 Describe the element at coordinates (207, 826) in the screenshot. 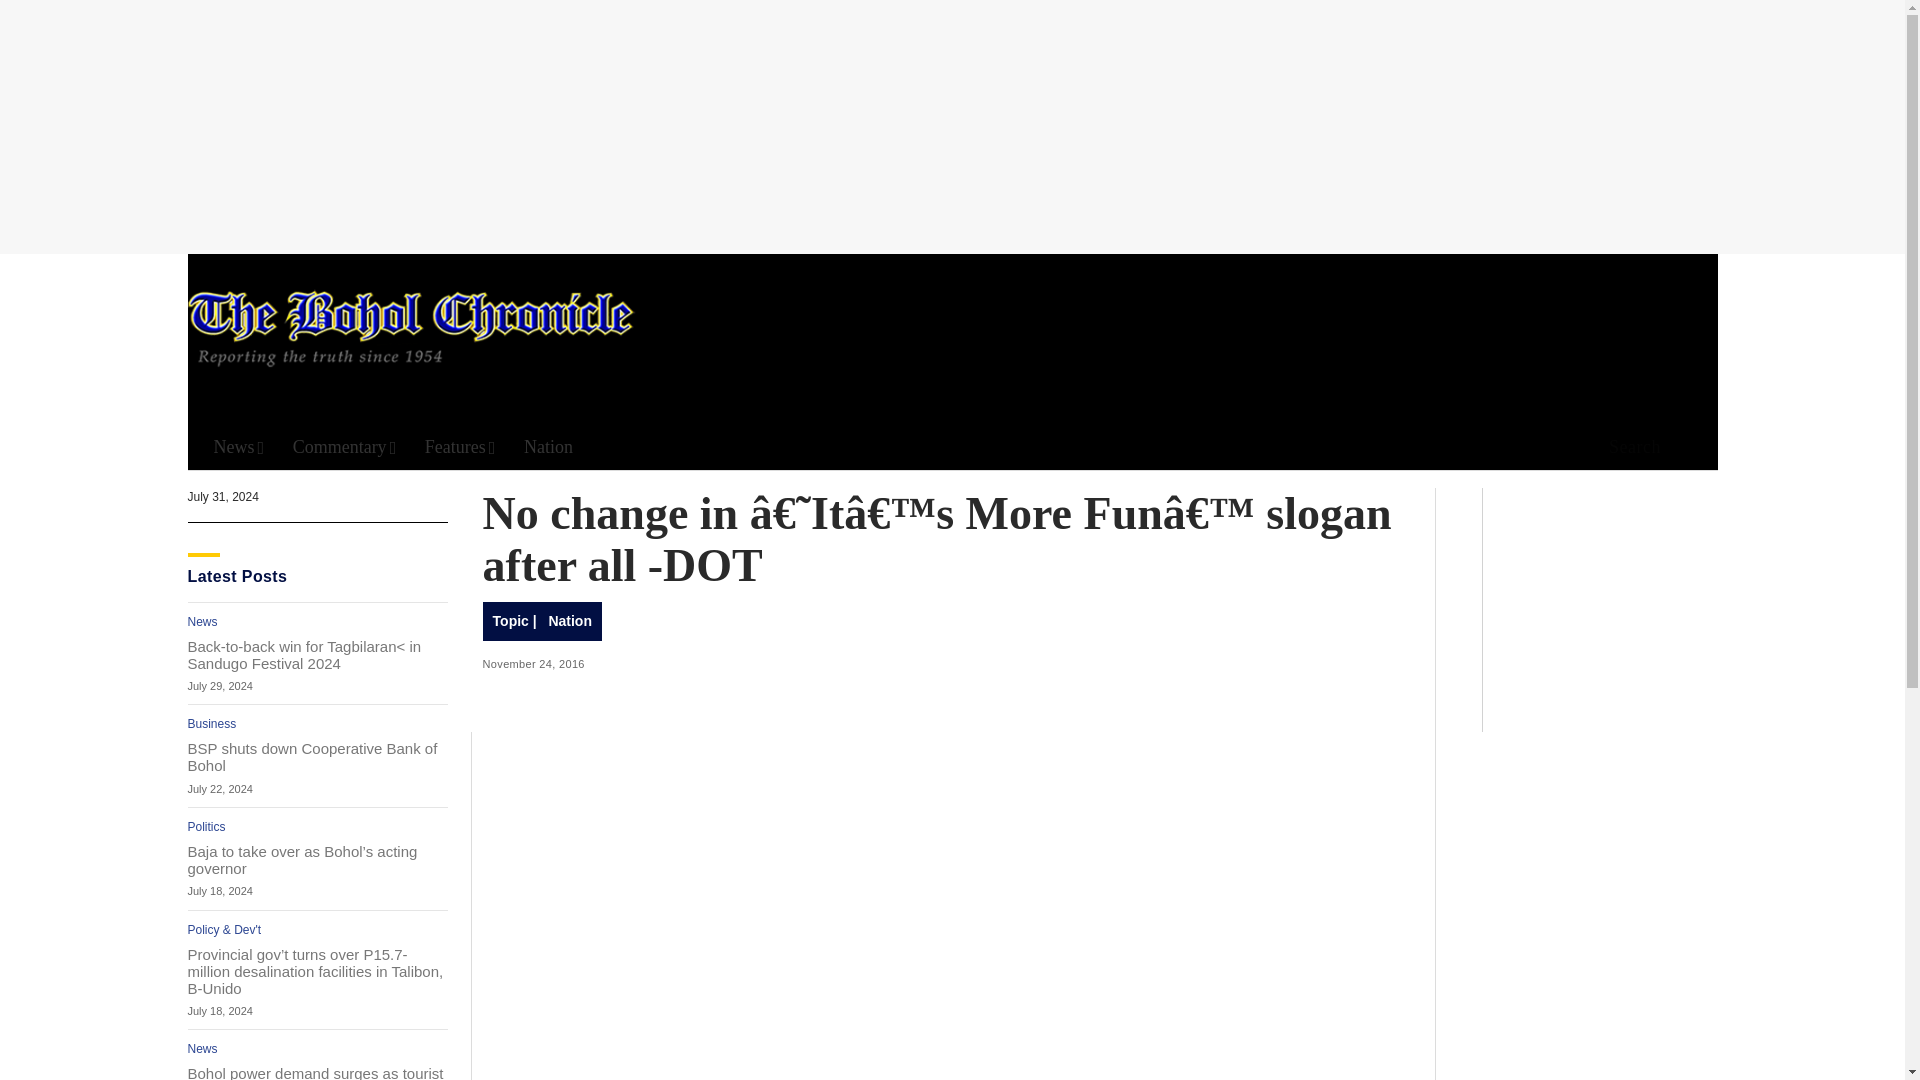

I see `Politics` at that location.